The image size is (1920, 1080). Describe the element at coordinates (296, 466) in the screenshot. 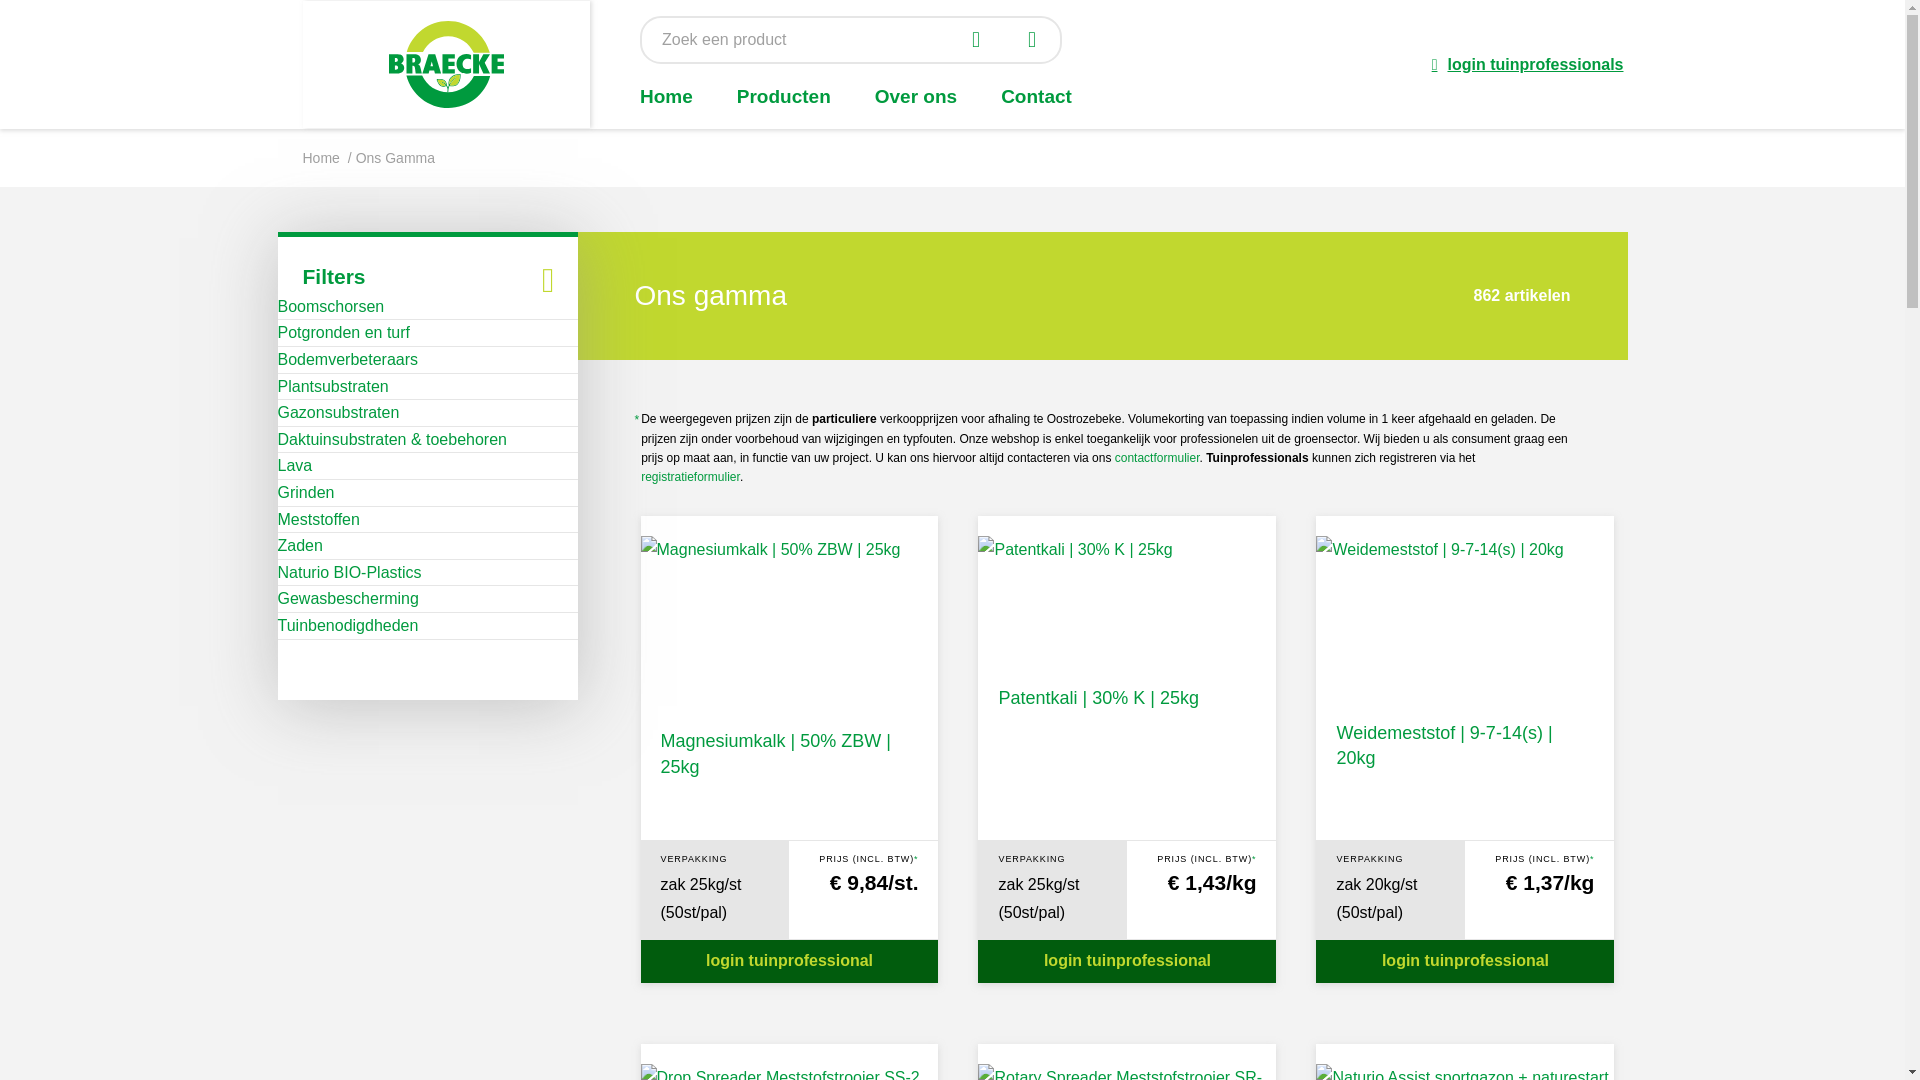

I see `Lava` at that location.